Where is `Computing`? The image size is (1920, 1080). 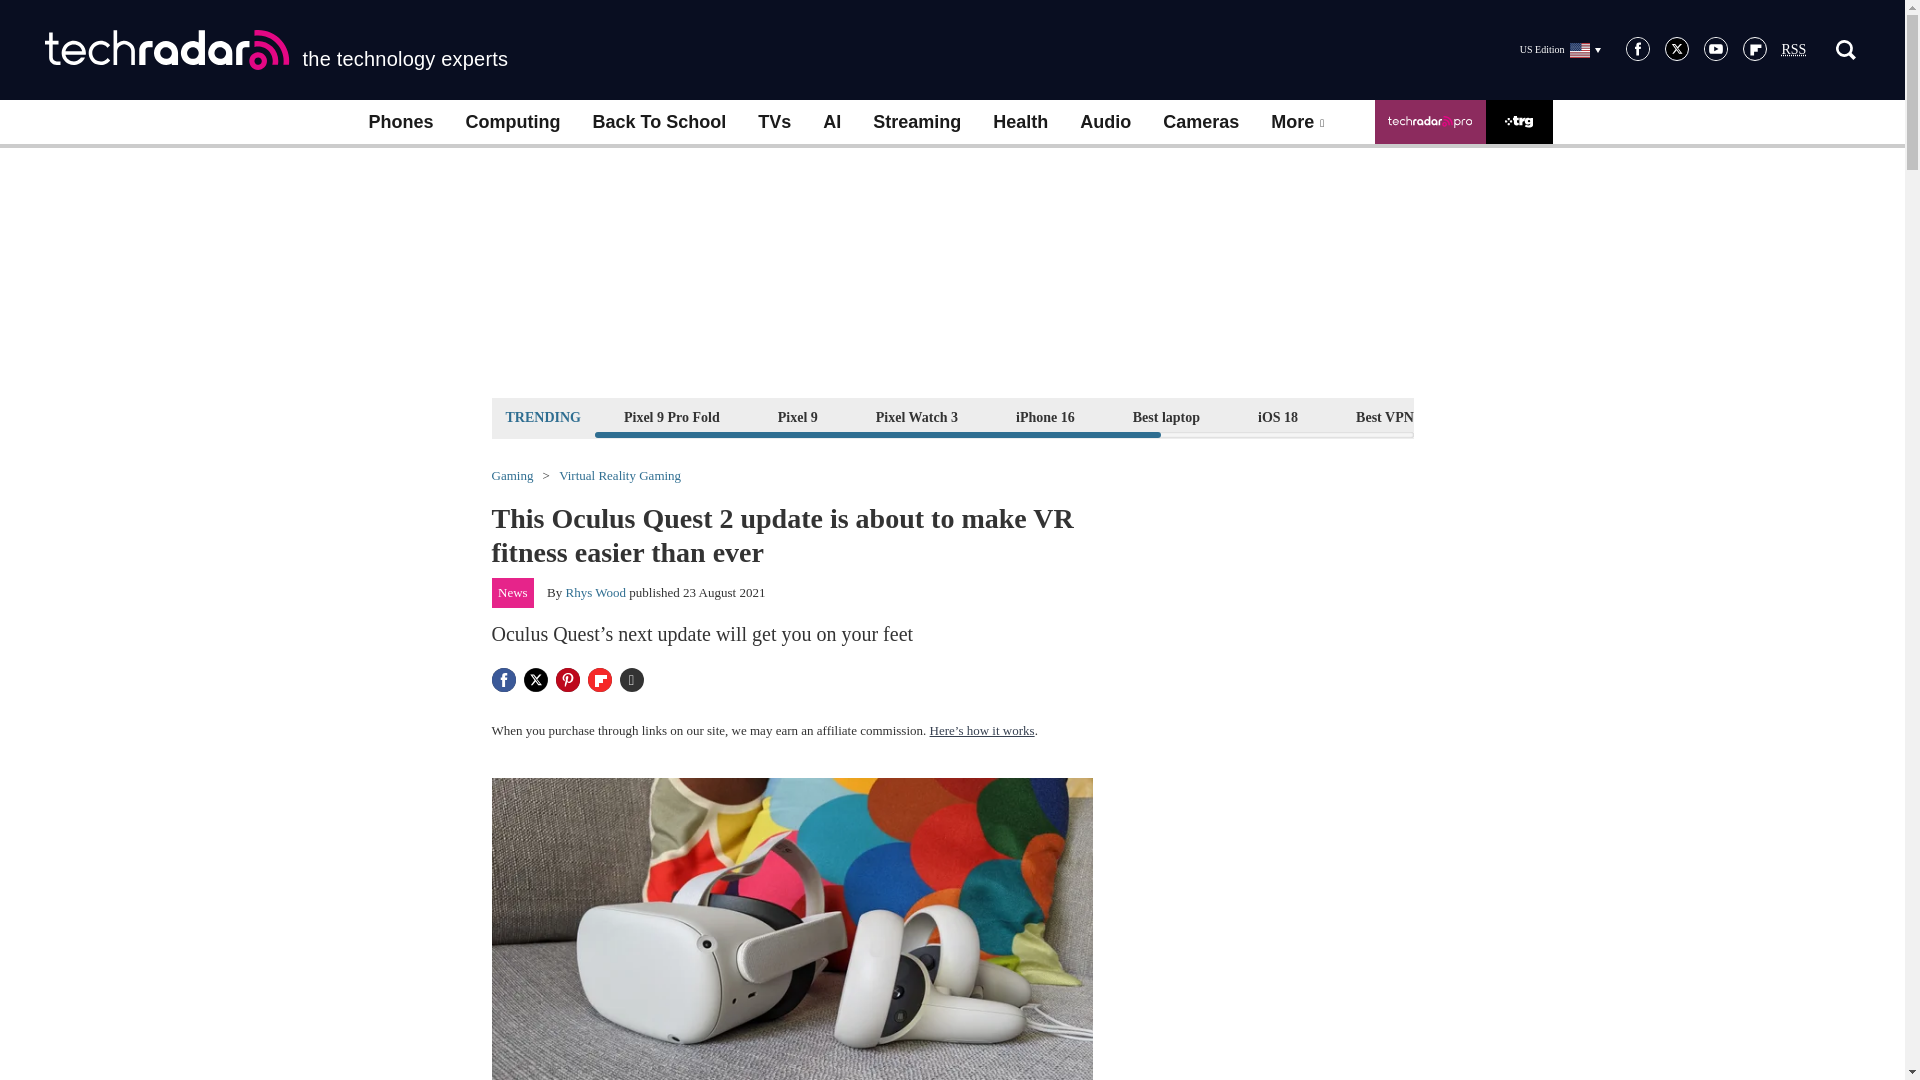 Computing is located at coordinates (513, 122).